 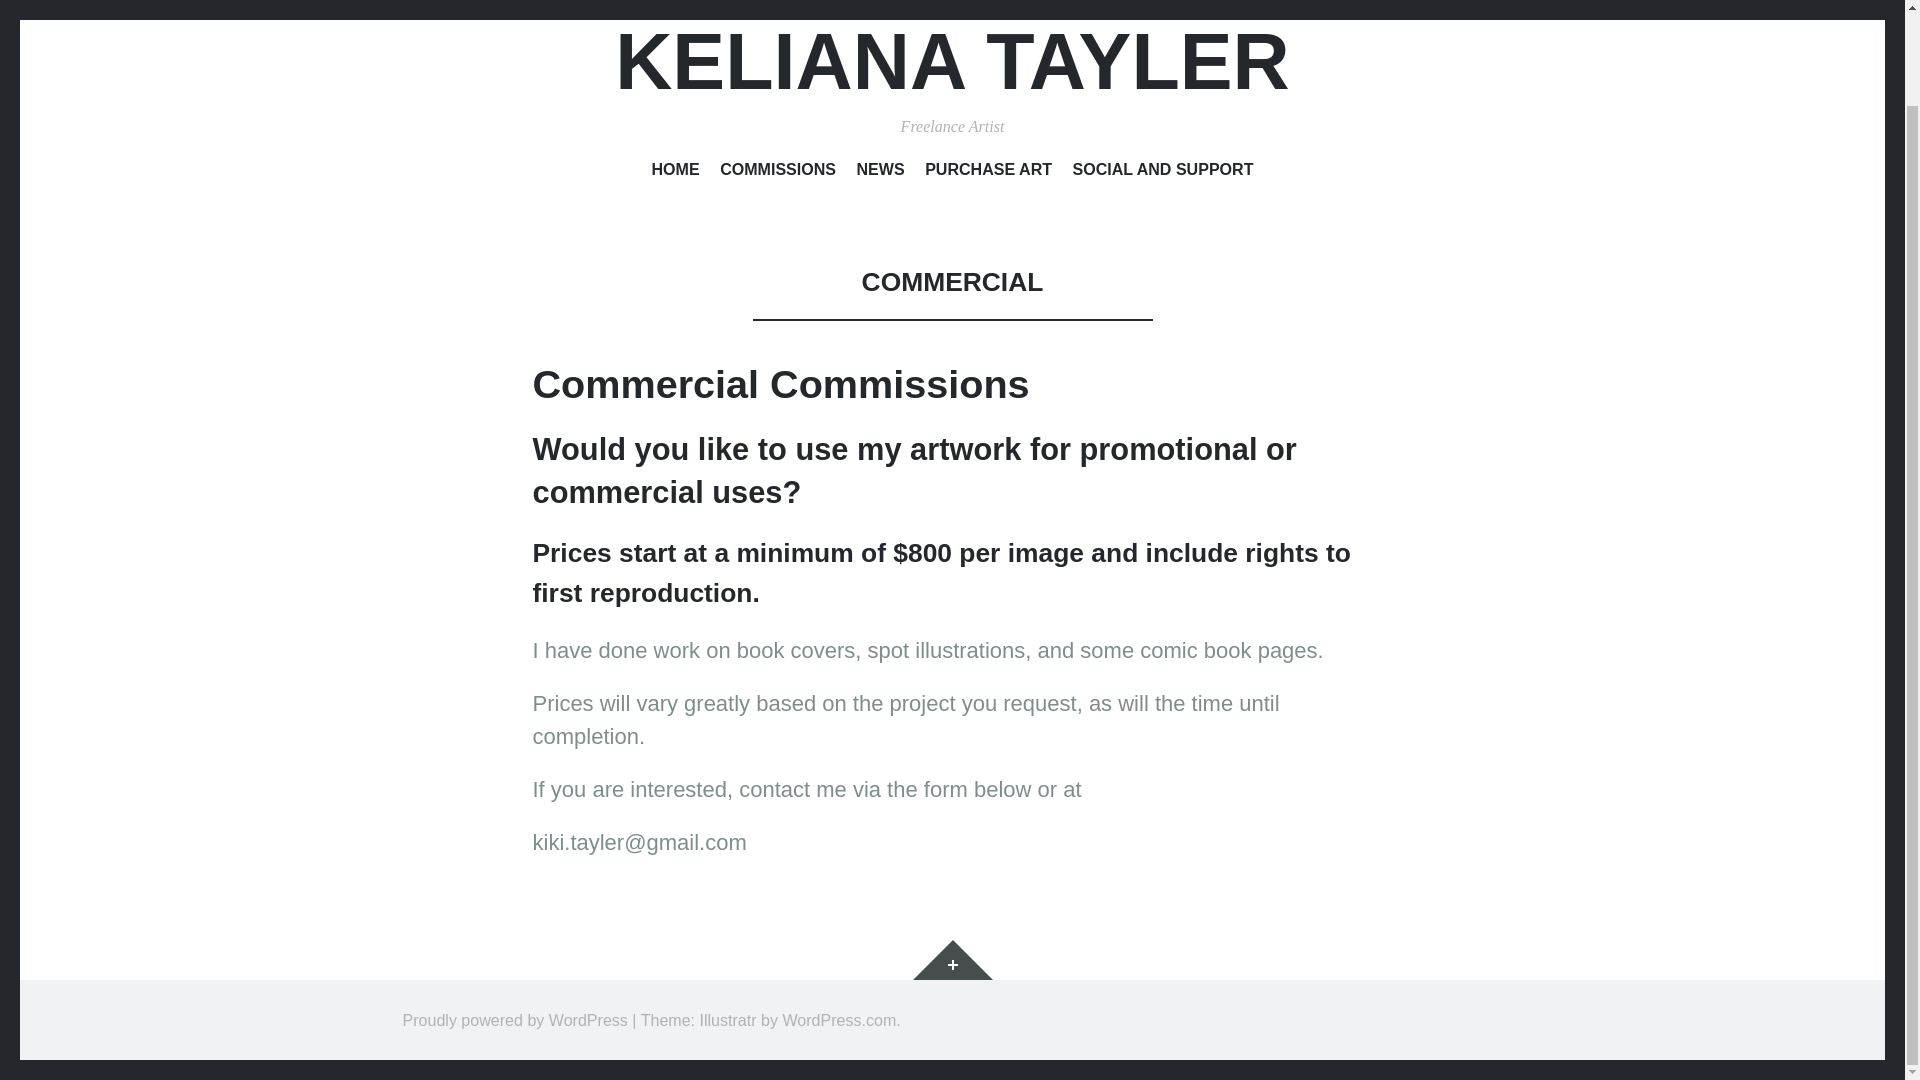 I want to click on SOCIAL AND SUPPORT, so click(x=1162, y=172).